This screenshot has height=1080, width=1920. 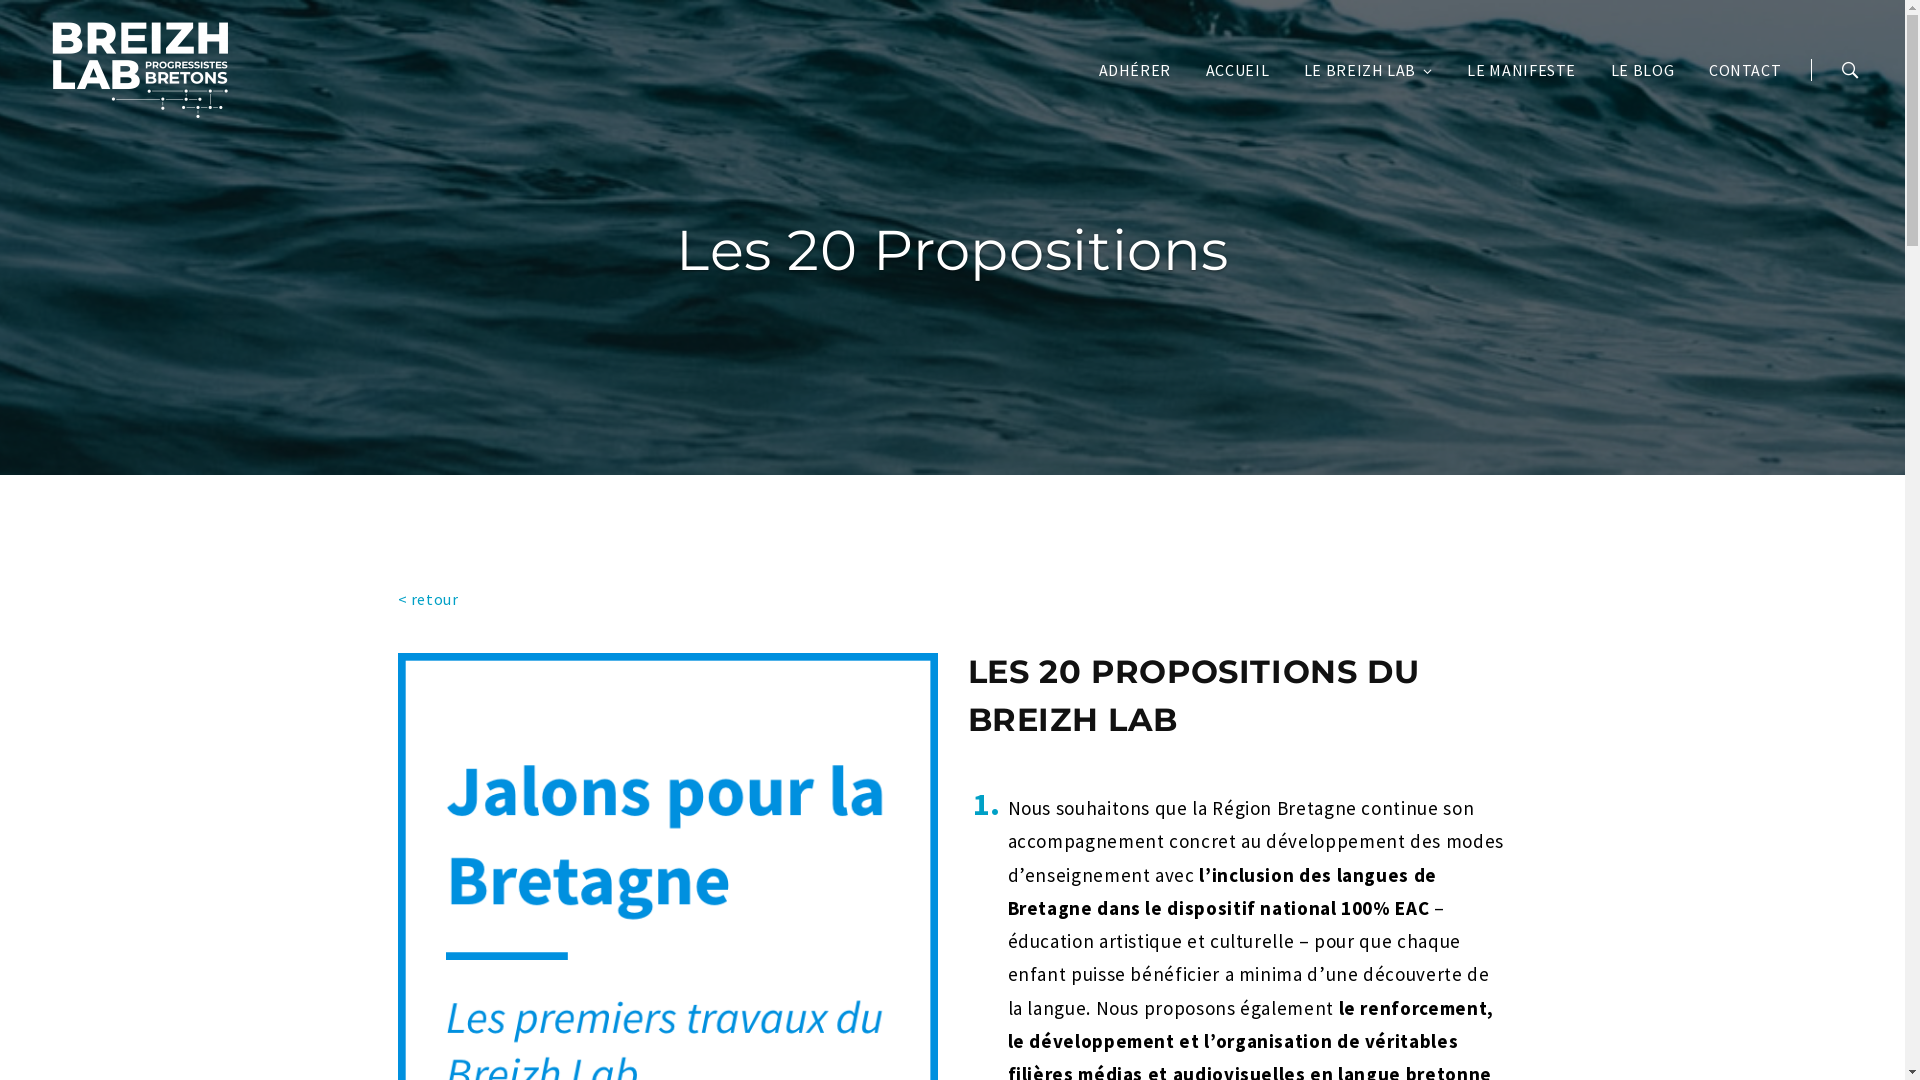 I want to click on < retour, so click(x=428, y=599).